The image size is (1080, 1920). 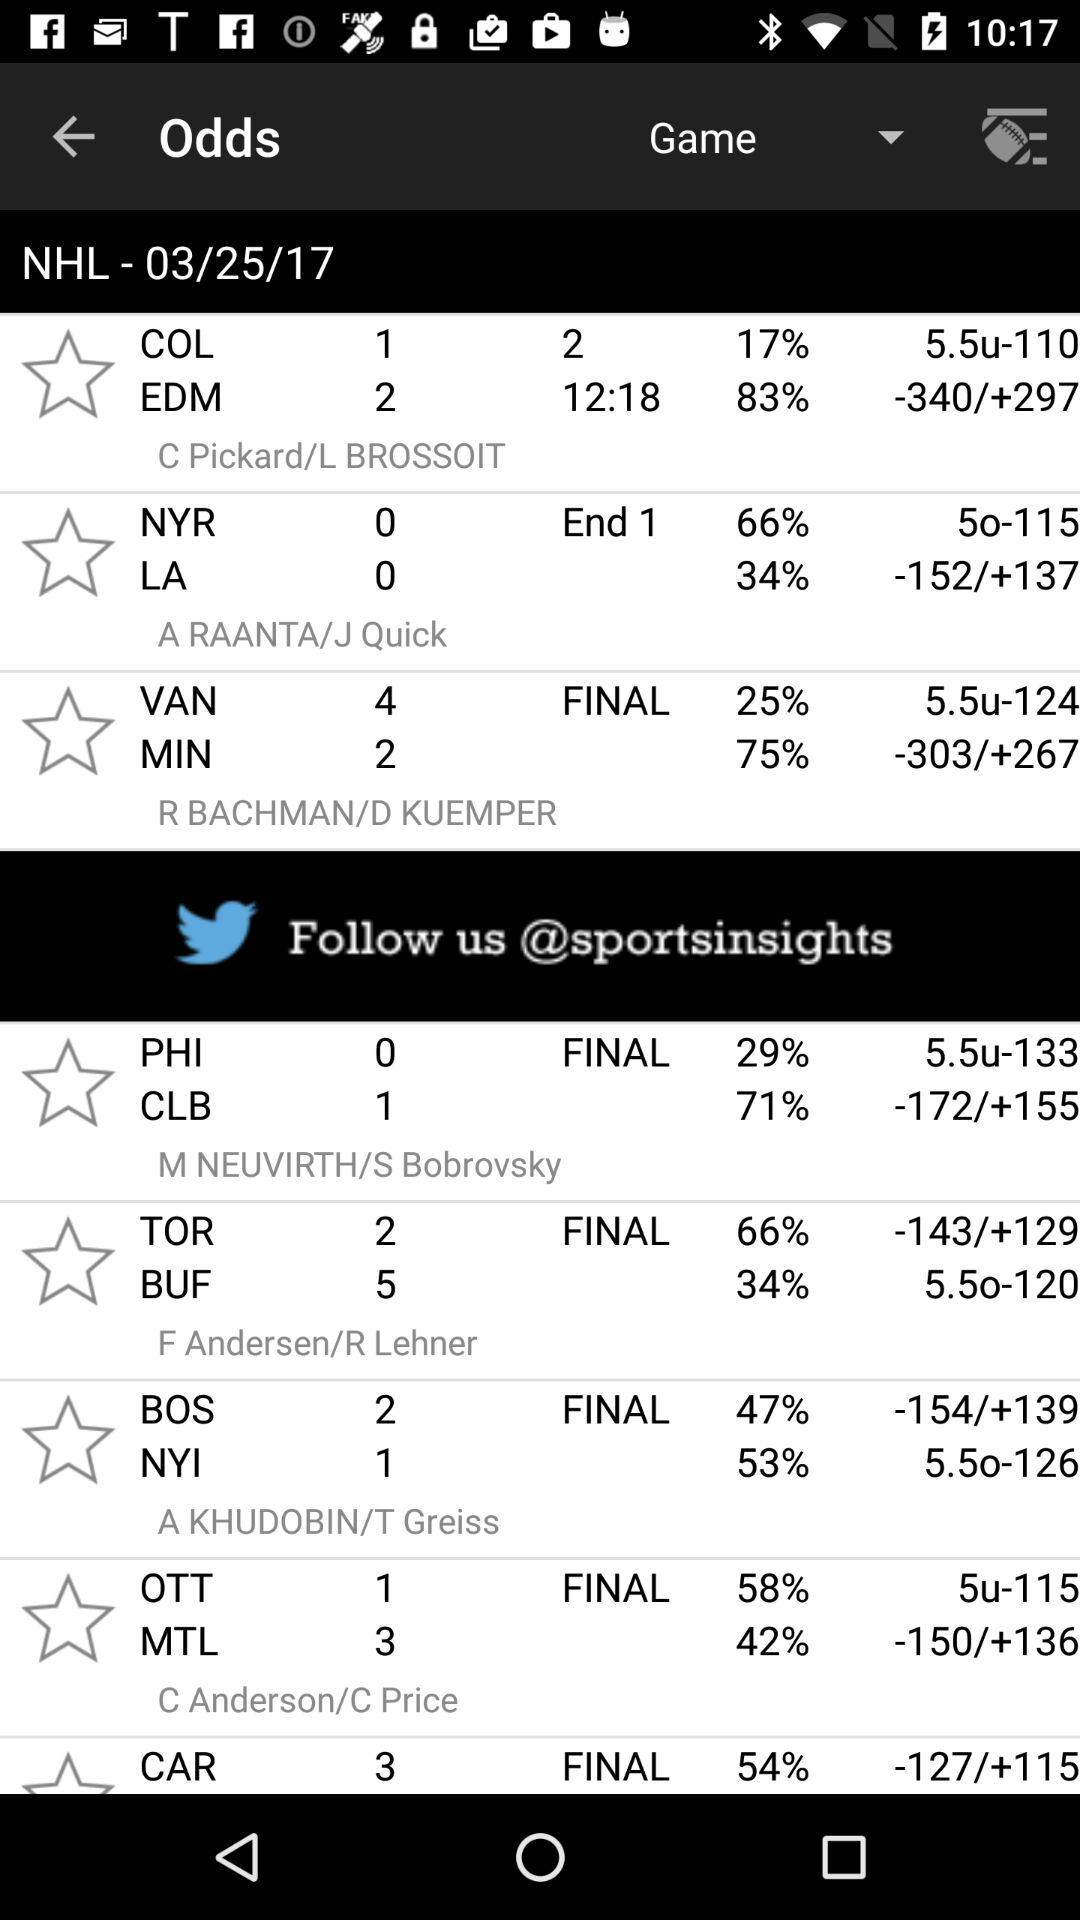 What do you see at coordinates (1017, 136) in the screenshot?
I see `navigation menu` at bounding box center [1017, 136].